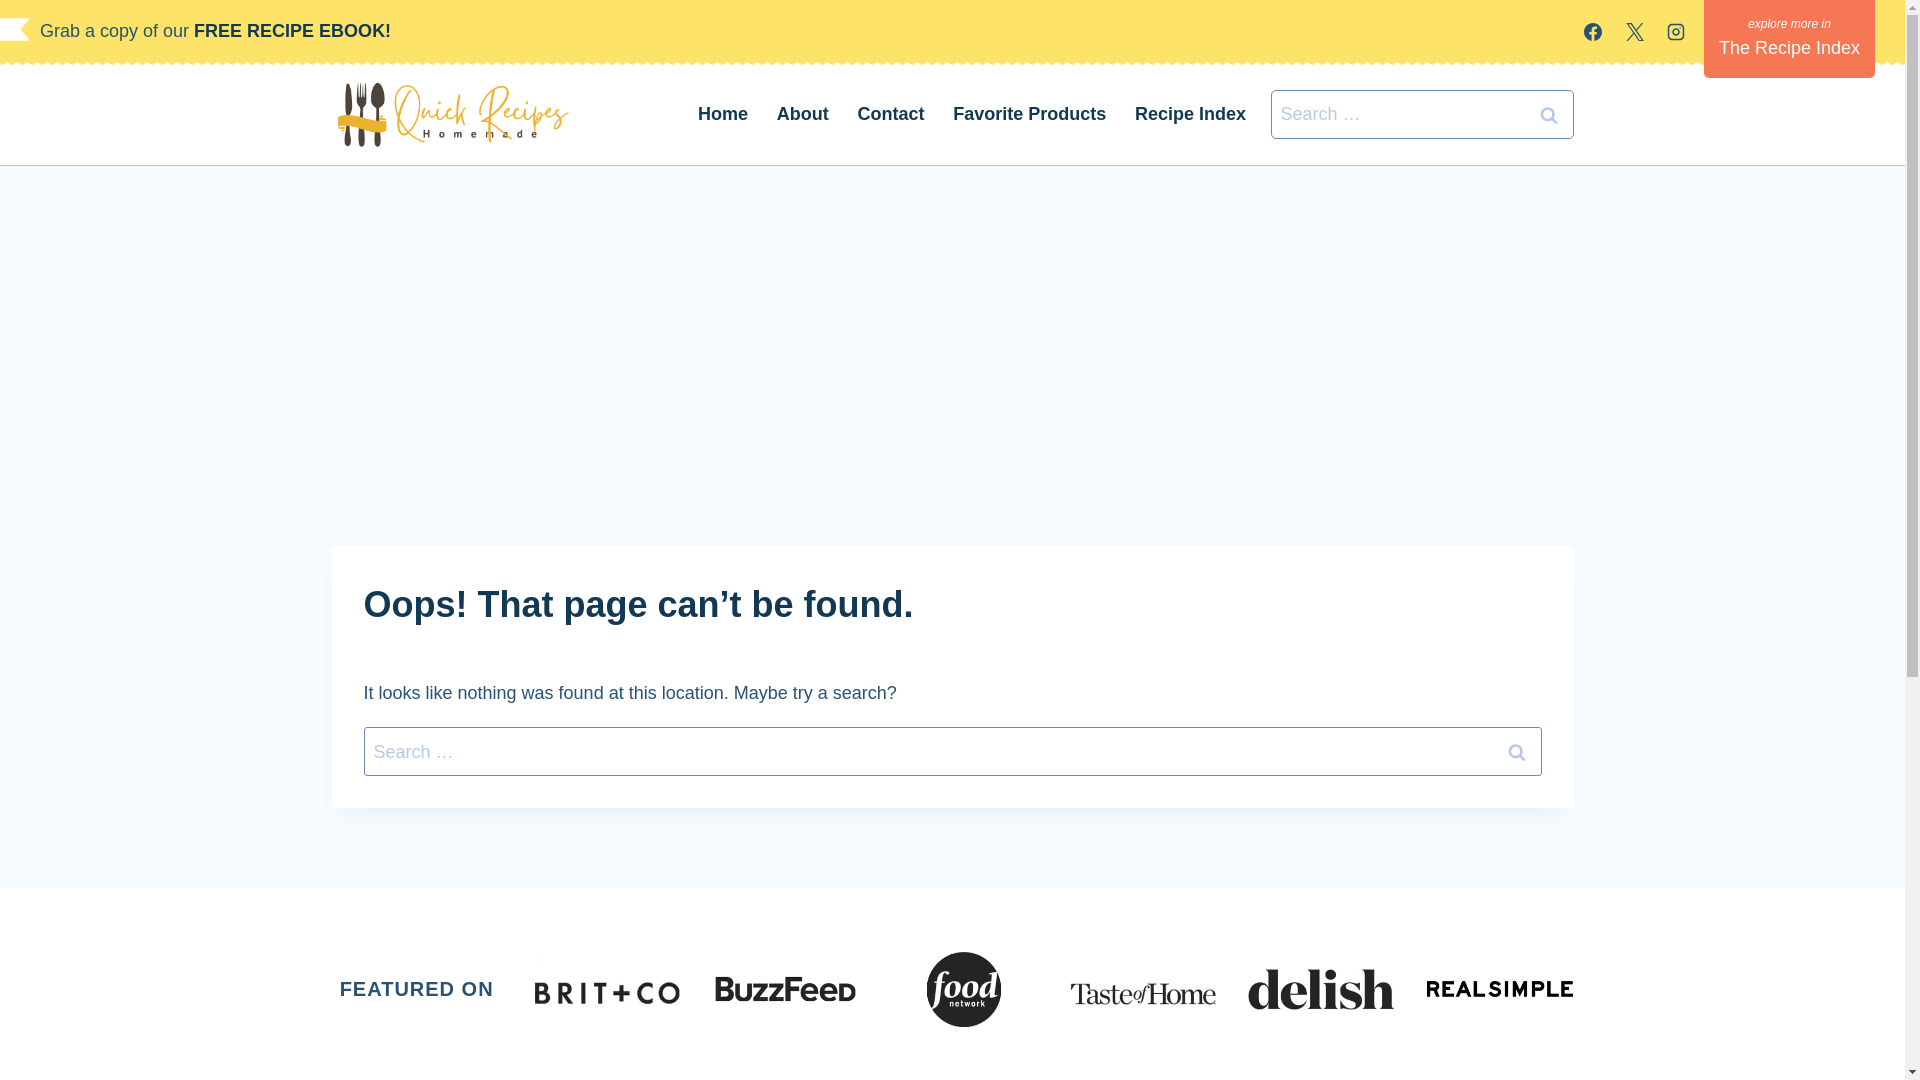 Image resolution: width=1920 pixels, height=1080 pixels. Describe the element at coordinates (722, 114) in the screenshot. I see `Home` at that location.